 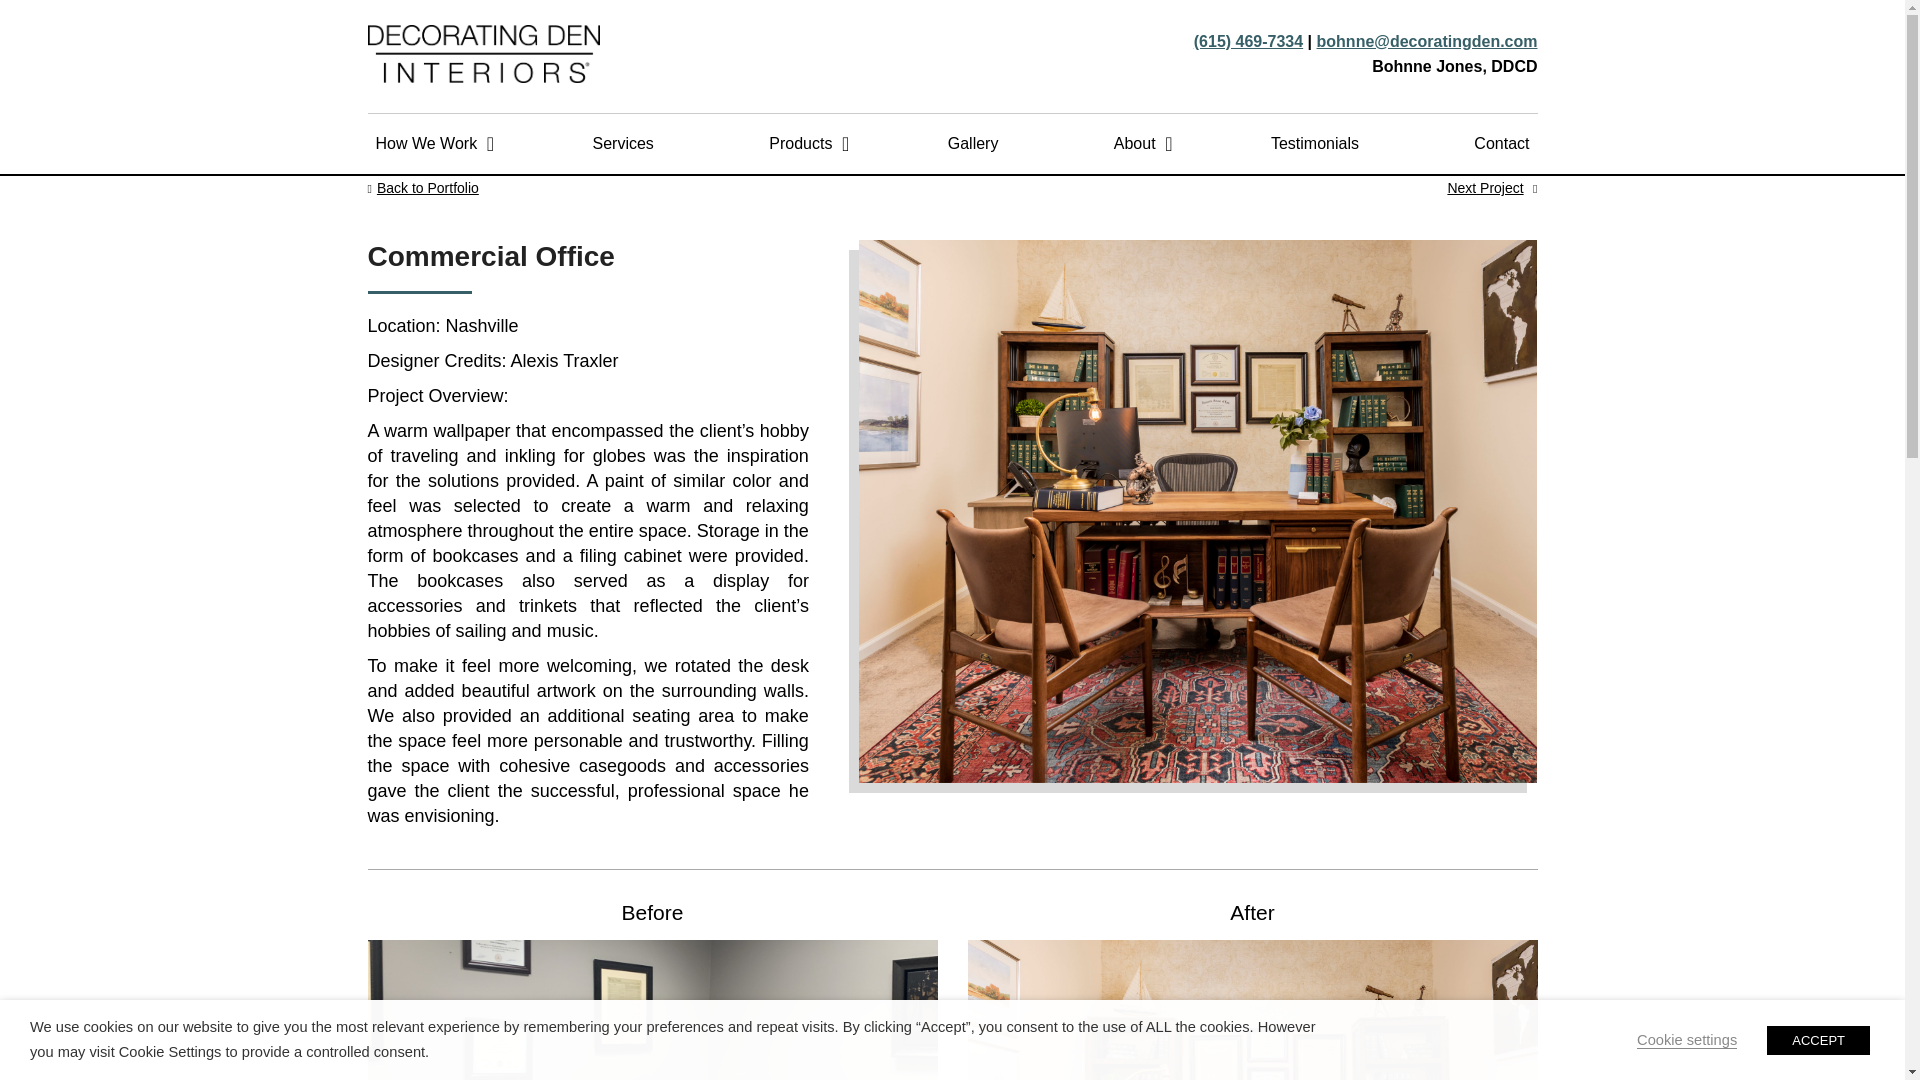 I want to click on How We Work, so click(x=426, y=144).